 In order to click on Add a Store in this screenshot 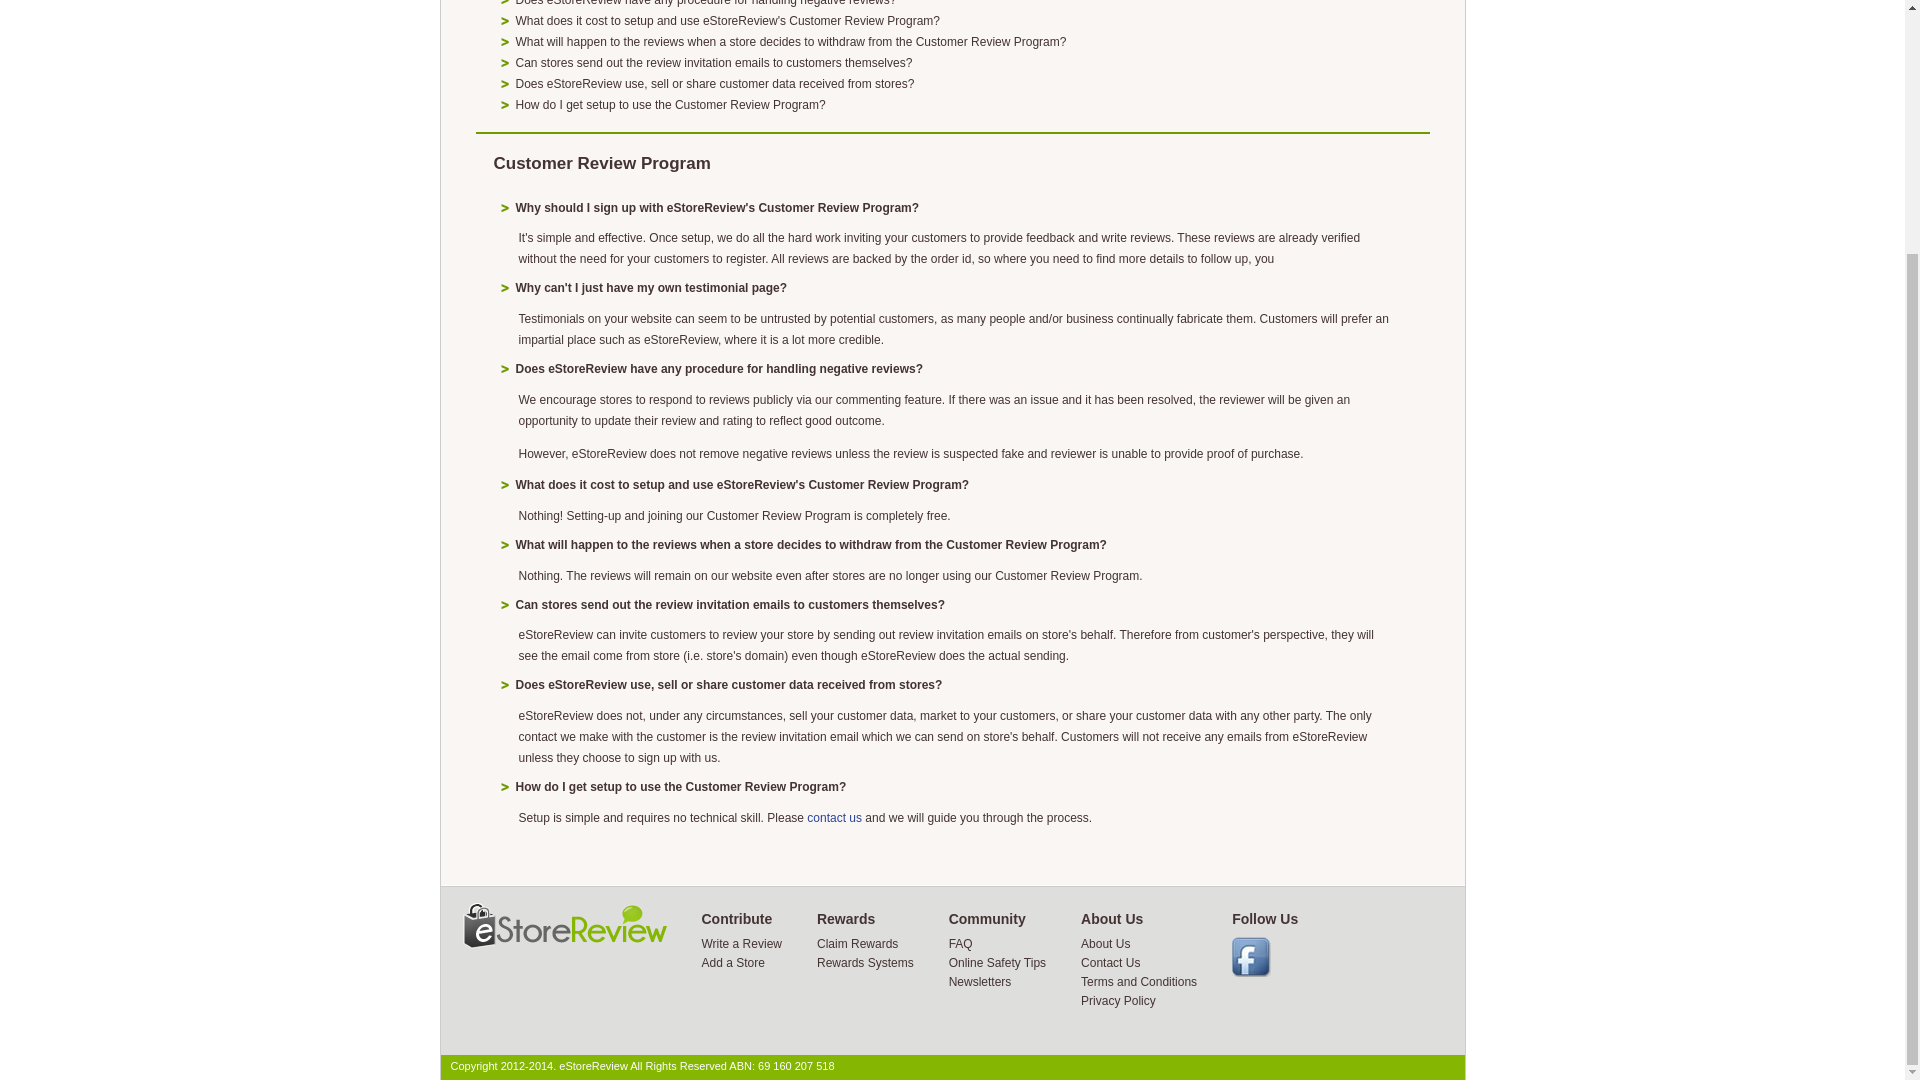, I will do `click(733, 962)`.